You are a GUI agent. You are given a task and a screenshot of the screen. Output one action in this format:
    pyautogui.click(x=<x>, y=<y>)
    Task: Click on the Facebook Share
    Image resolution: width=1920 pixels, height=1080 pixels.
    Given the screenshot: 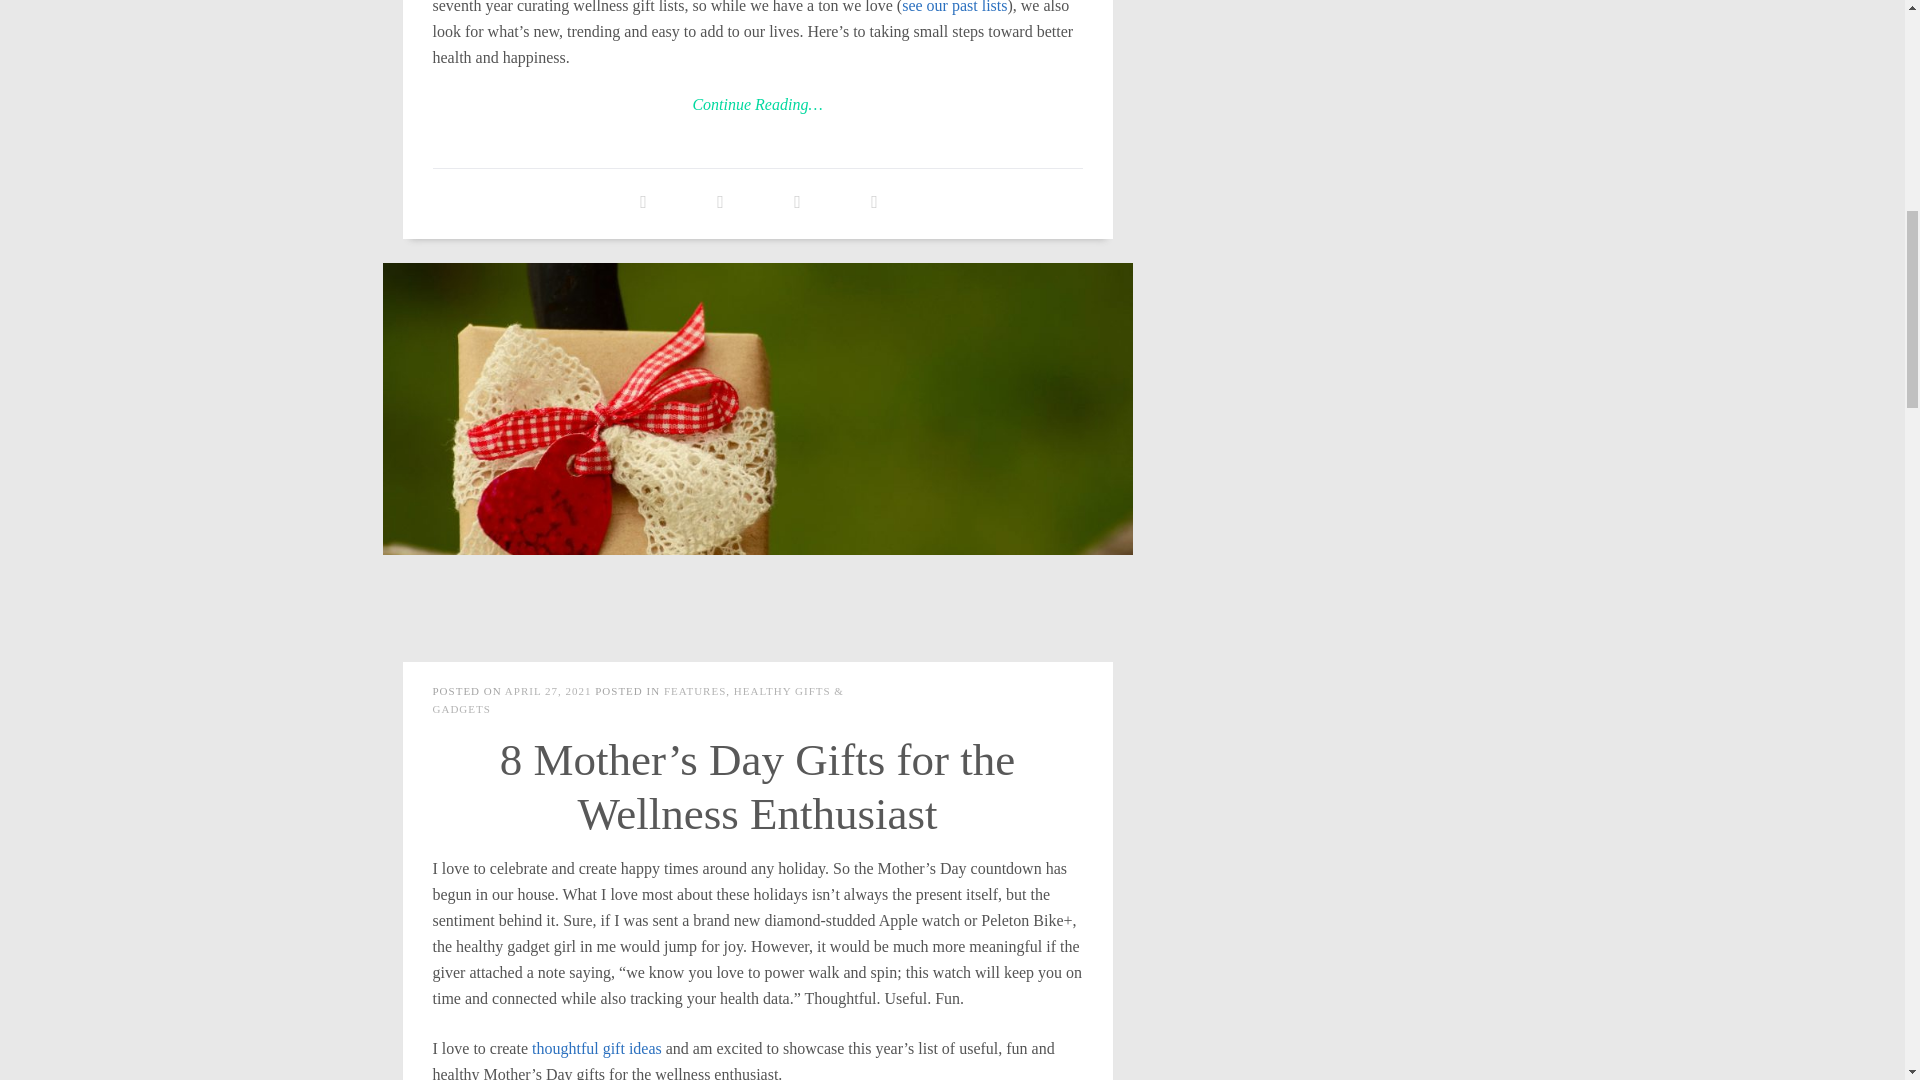 What is the action you would take?
    pyautogui.click(x=644, y=202)
    